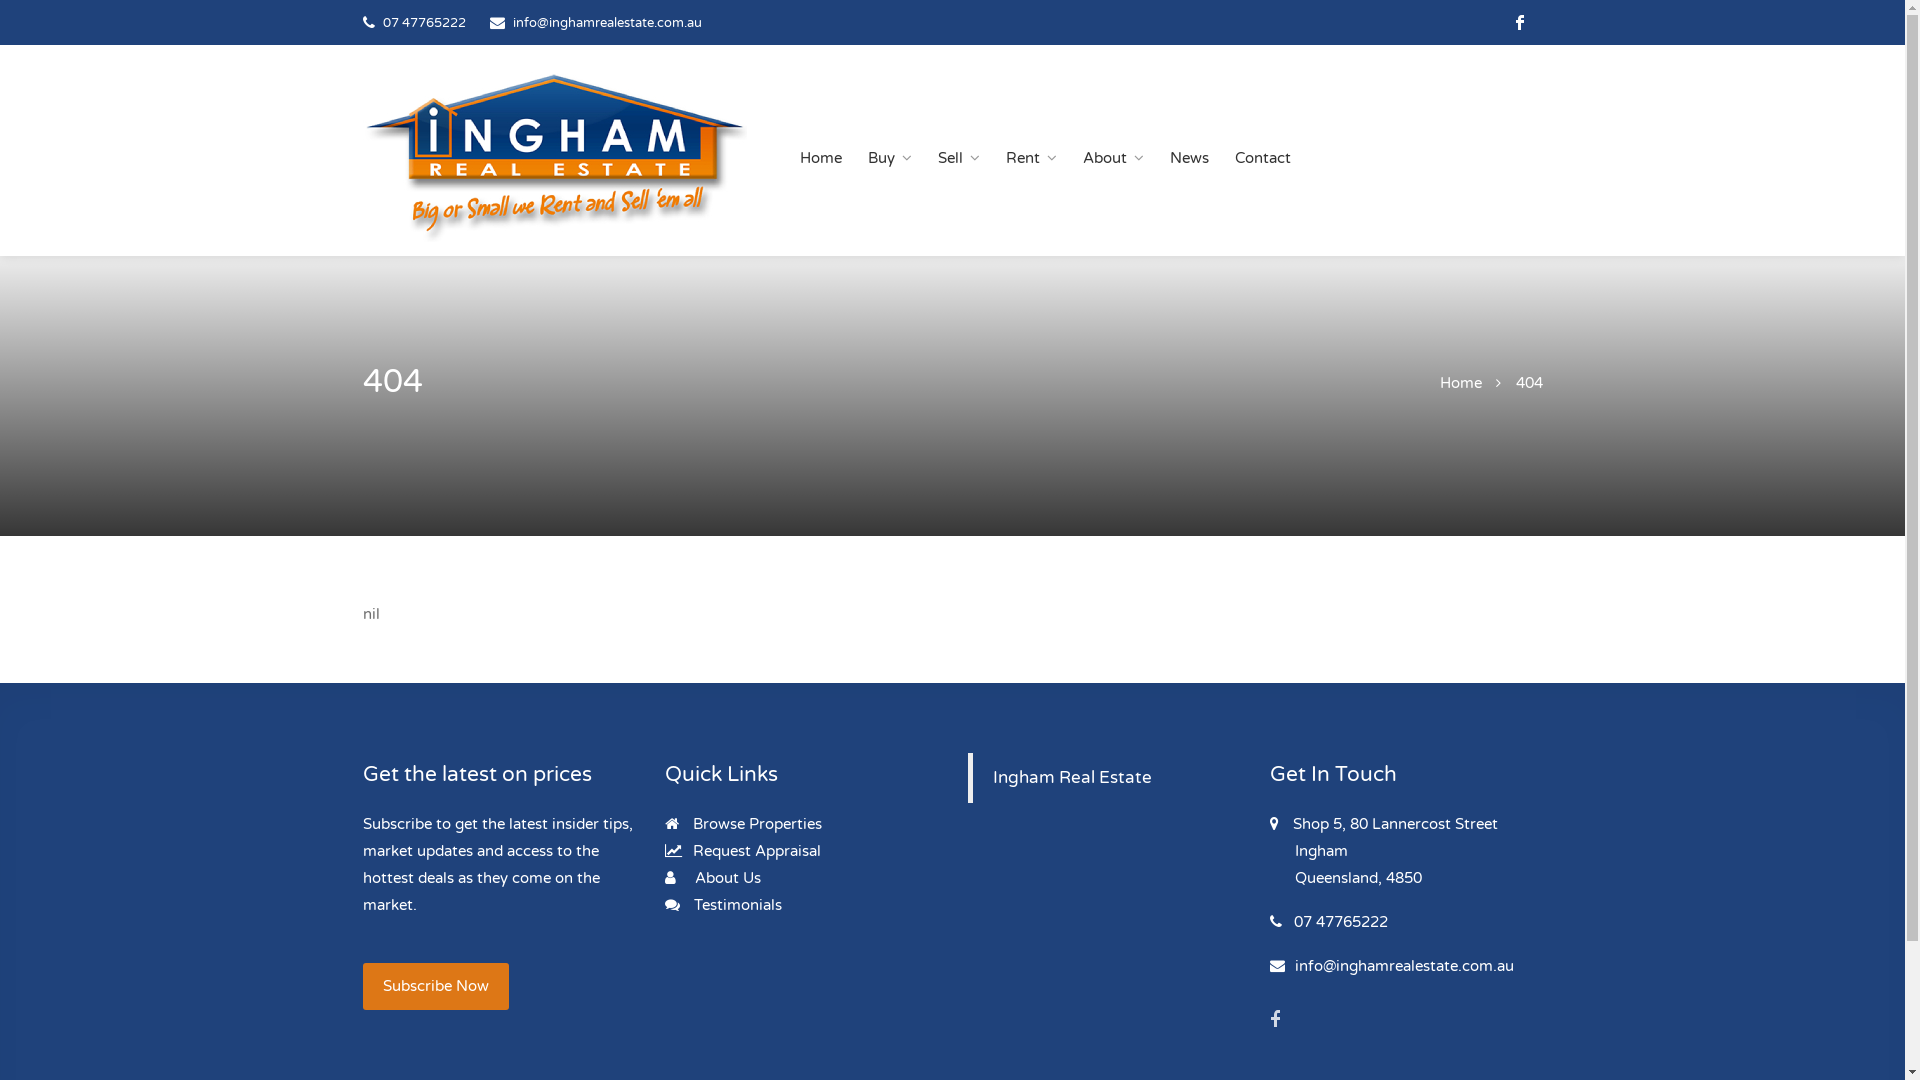  What do you see at coordinates (743, 851) in the screenshot?
I see `Request Appraisal` at bounding box center [743, 851].